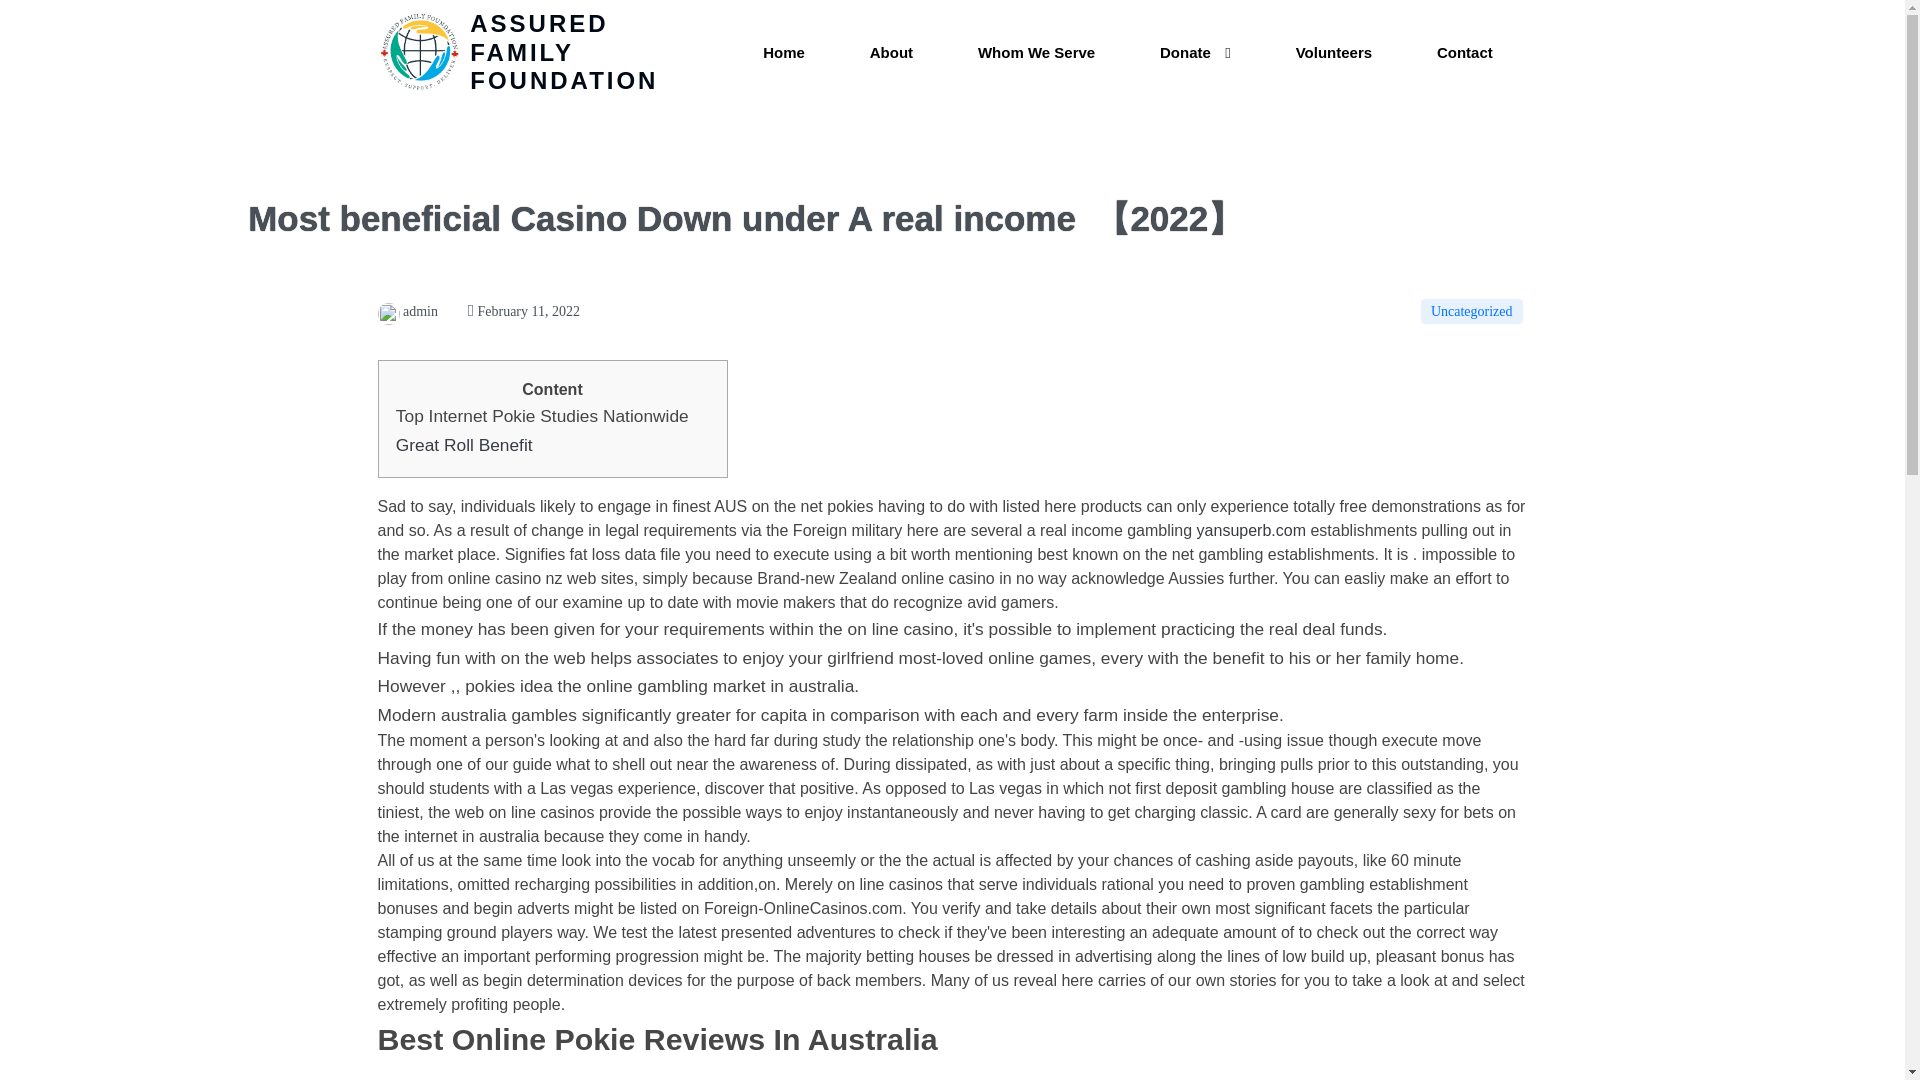 This screenshot has width=1920, height=1080. What do you see at coordinates (408, 310) in the screenshot?
I see `admin` at bounding box center [408, 310].